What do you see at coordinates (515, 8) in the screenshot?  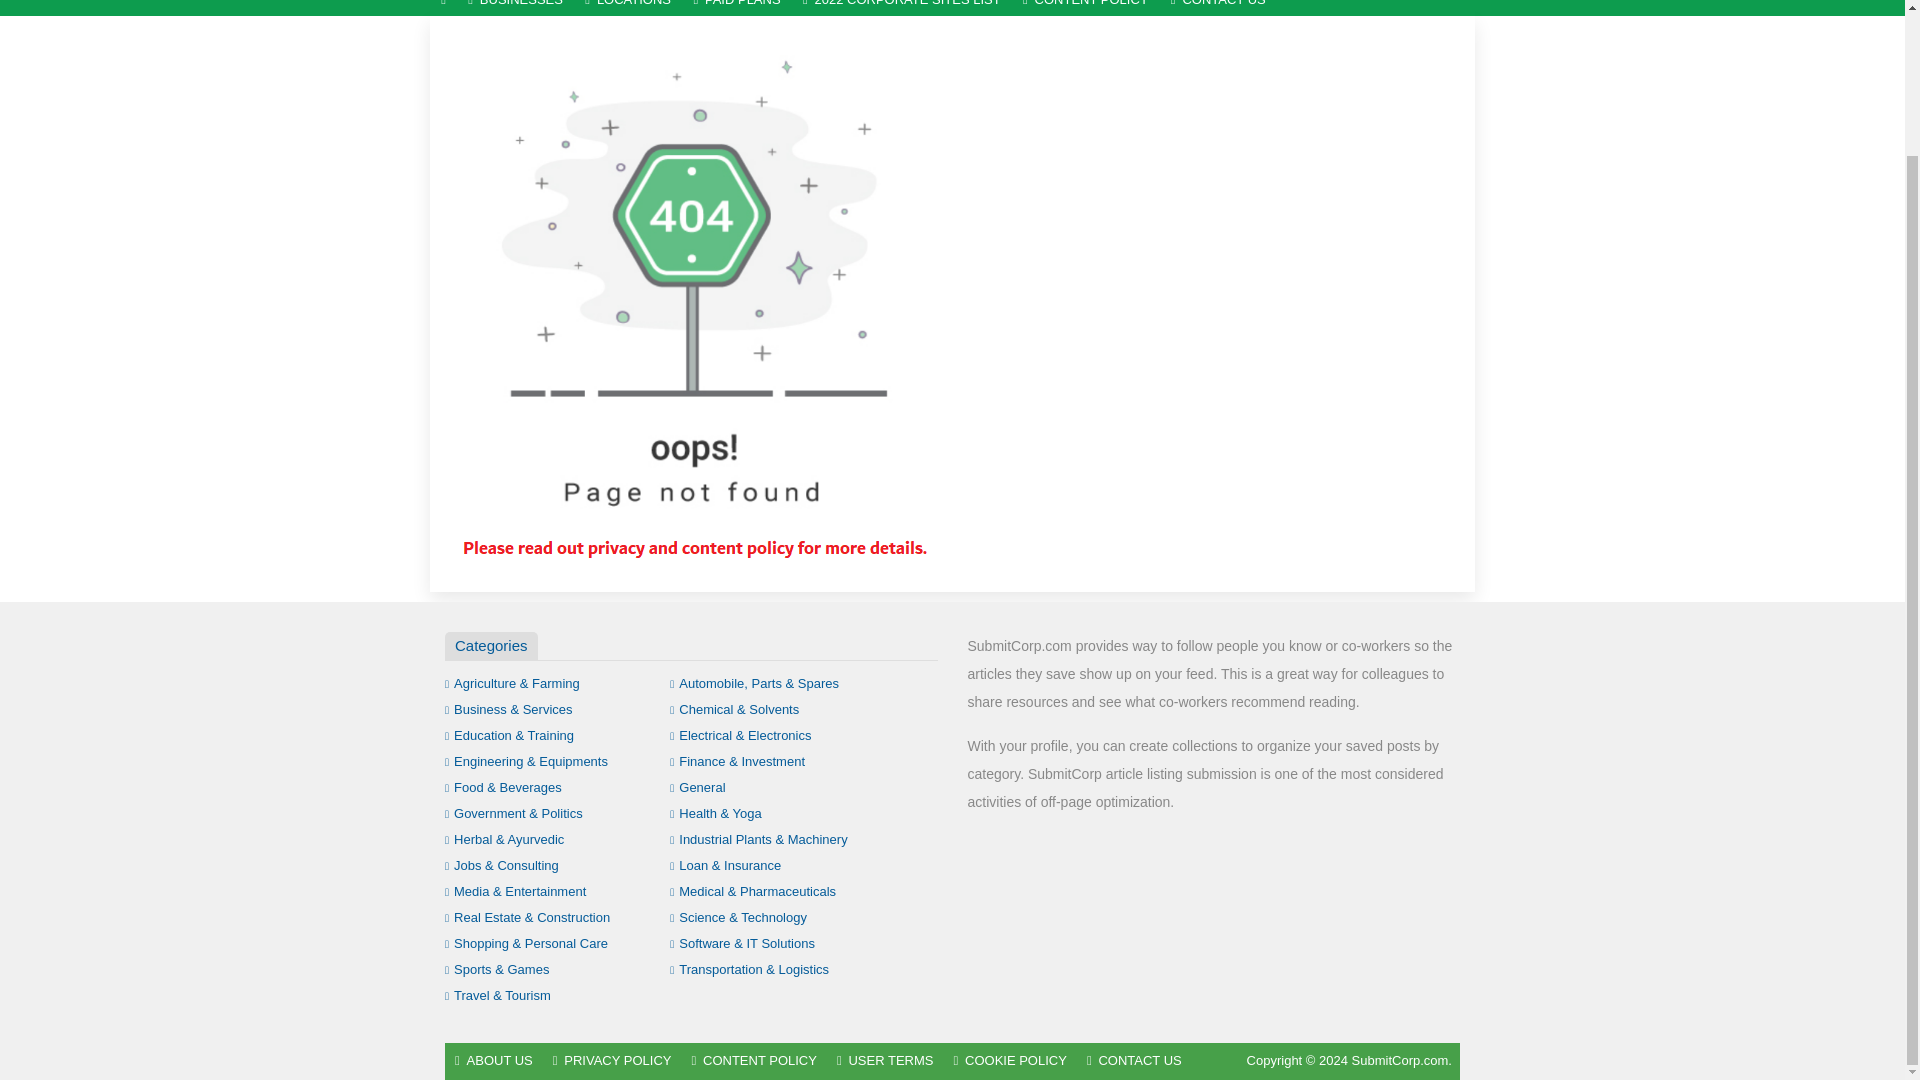 I see `BUSINESSES` at bounding box center [515, 8].